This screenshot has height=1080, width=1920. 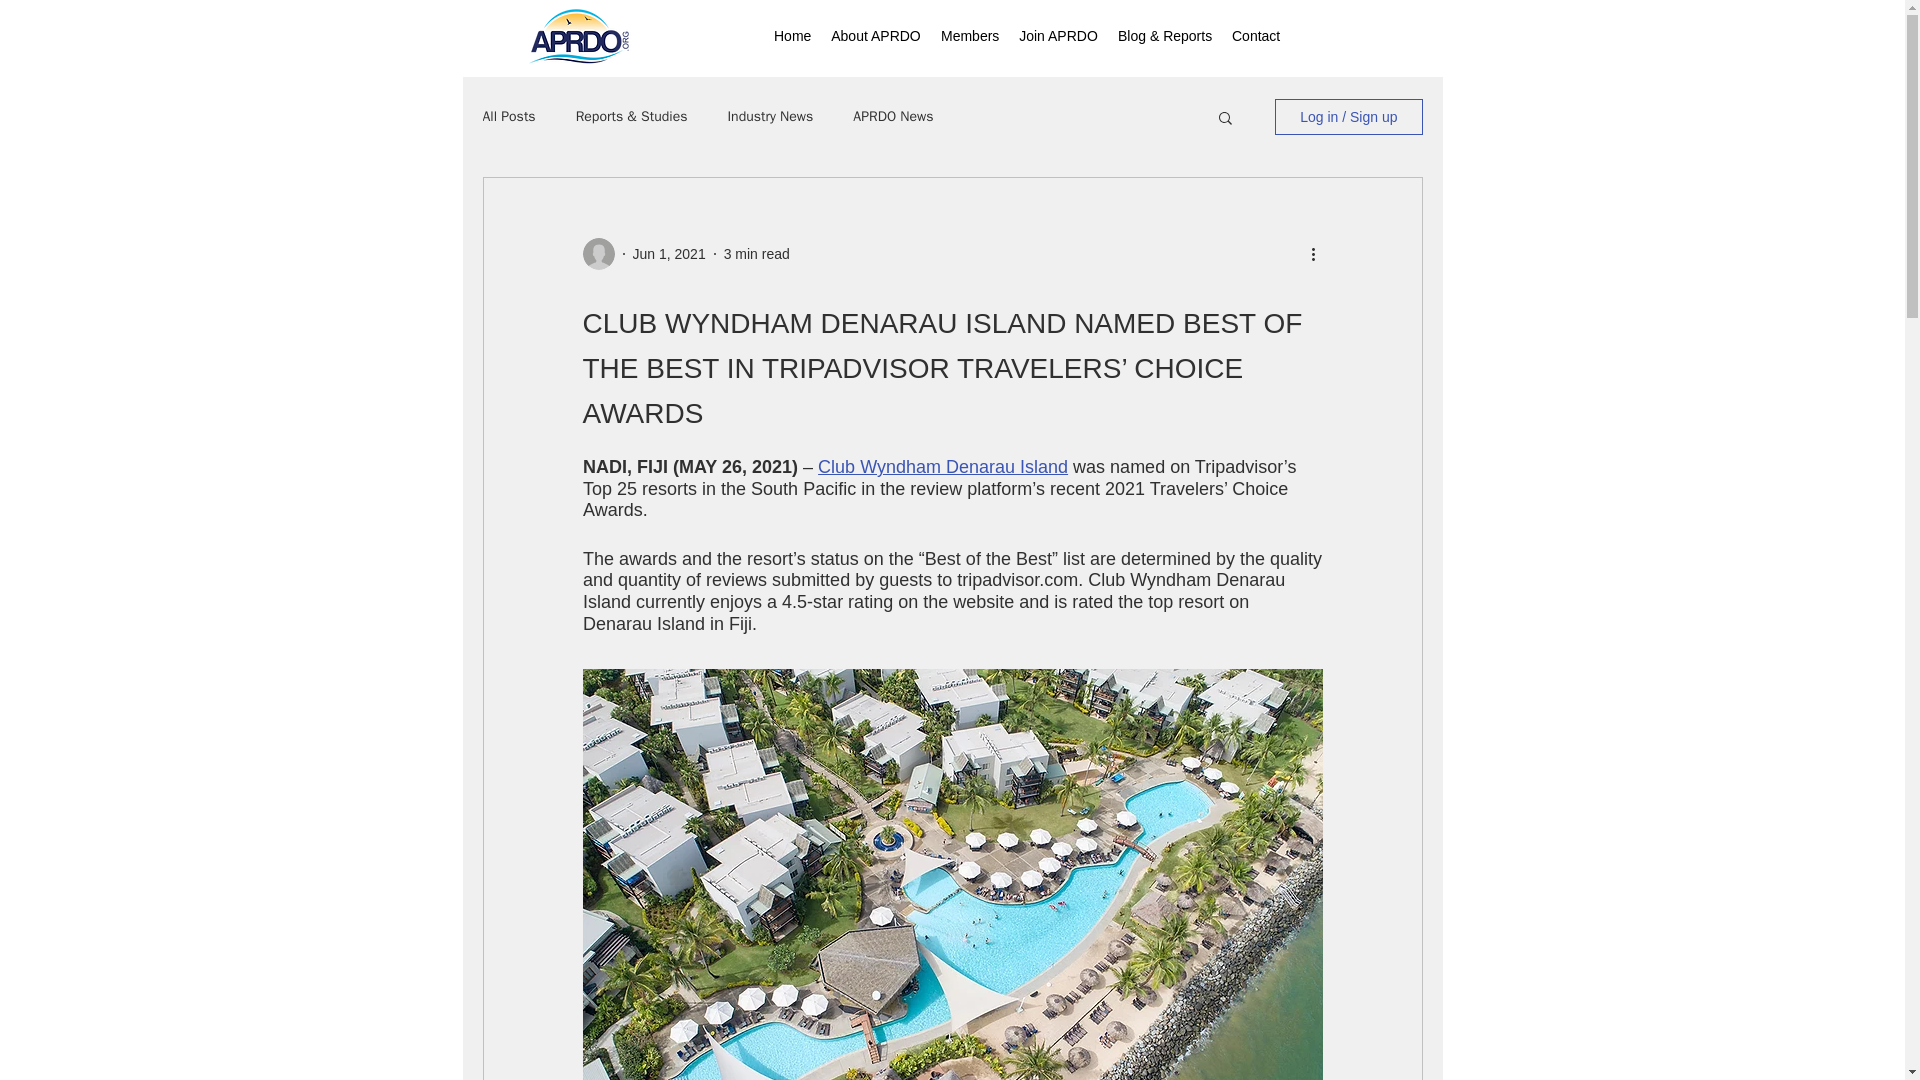 What do you see at coordinates (668, 254) in the screenshot?
I see `Jun 1, 2021` at bounding box center [668, 254].